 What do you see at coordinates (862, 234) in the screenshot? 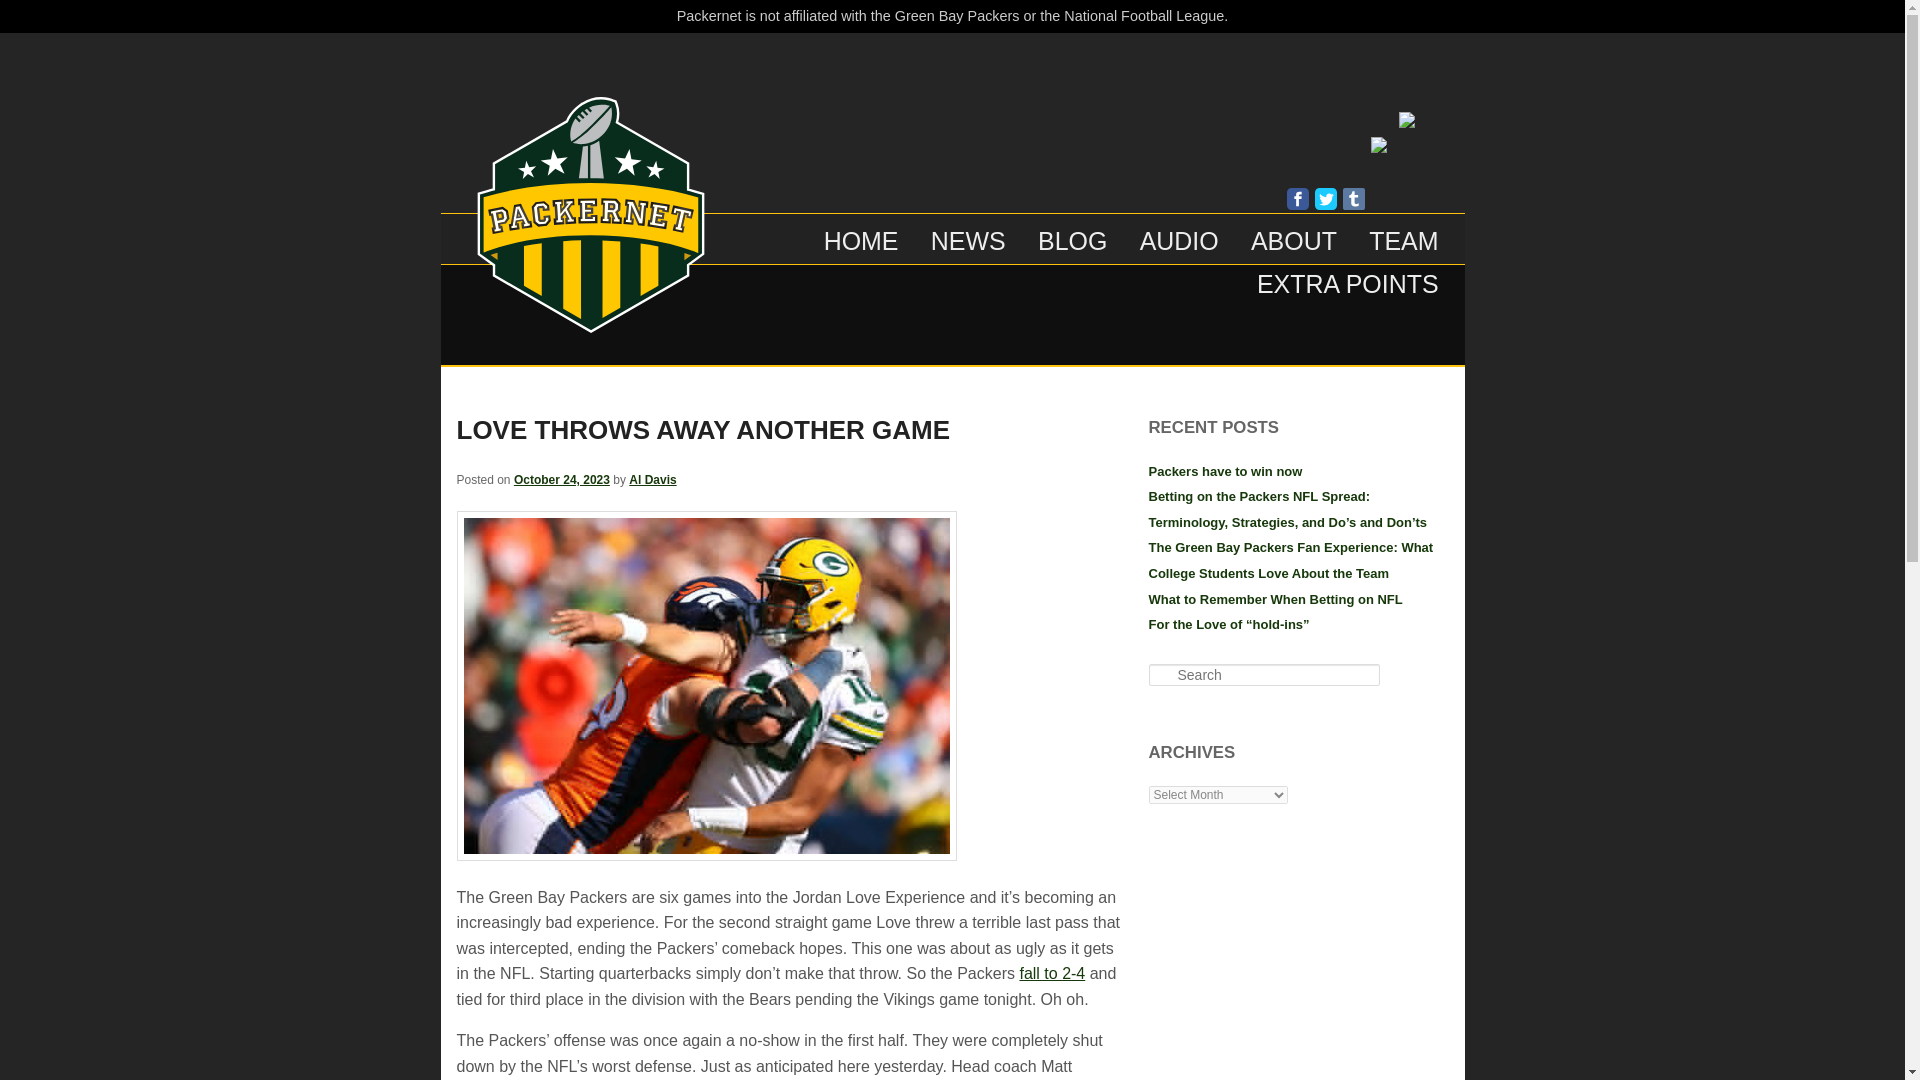
I see `HOME` at bounding box center [862, 234].